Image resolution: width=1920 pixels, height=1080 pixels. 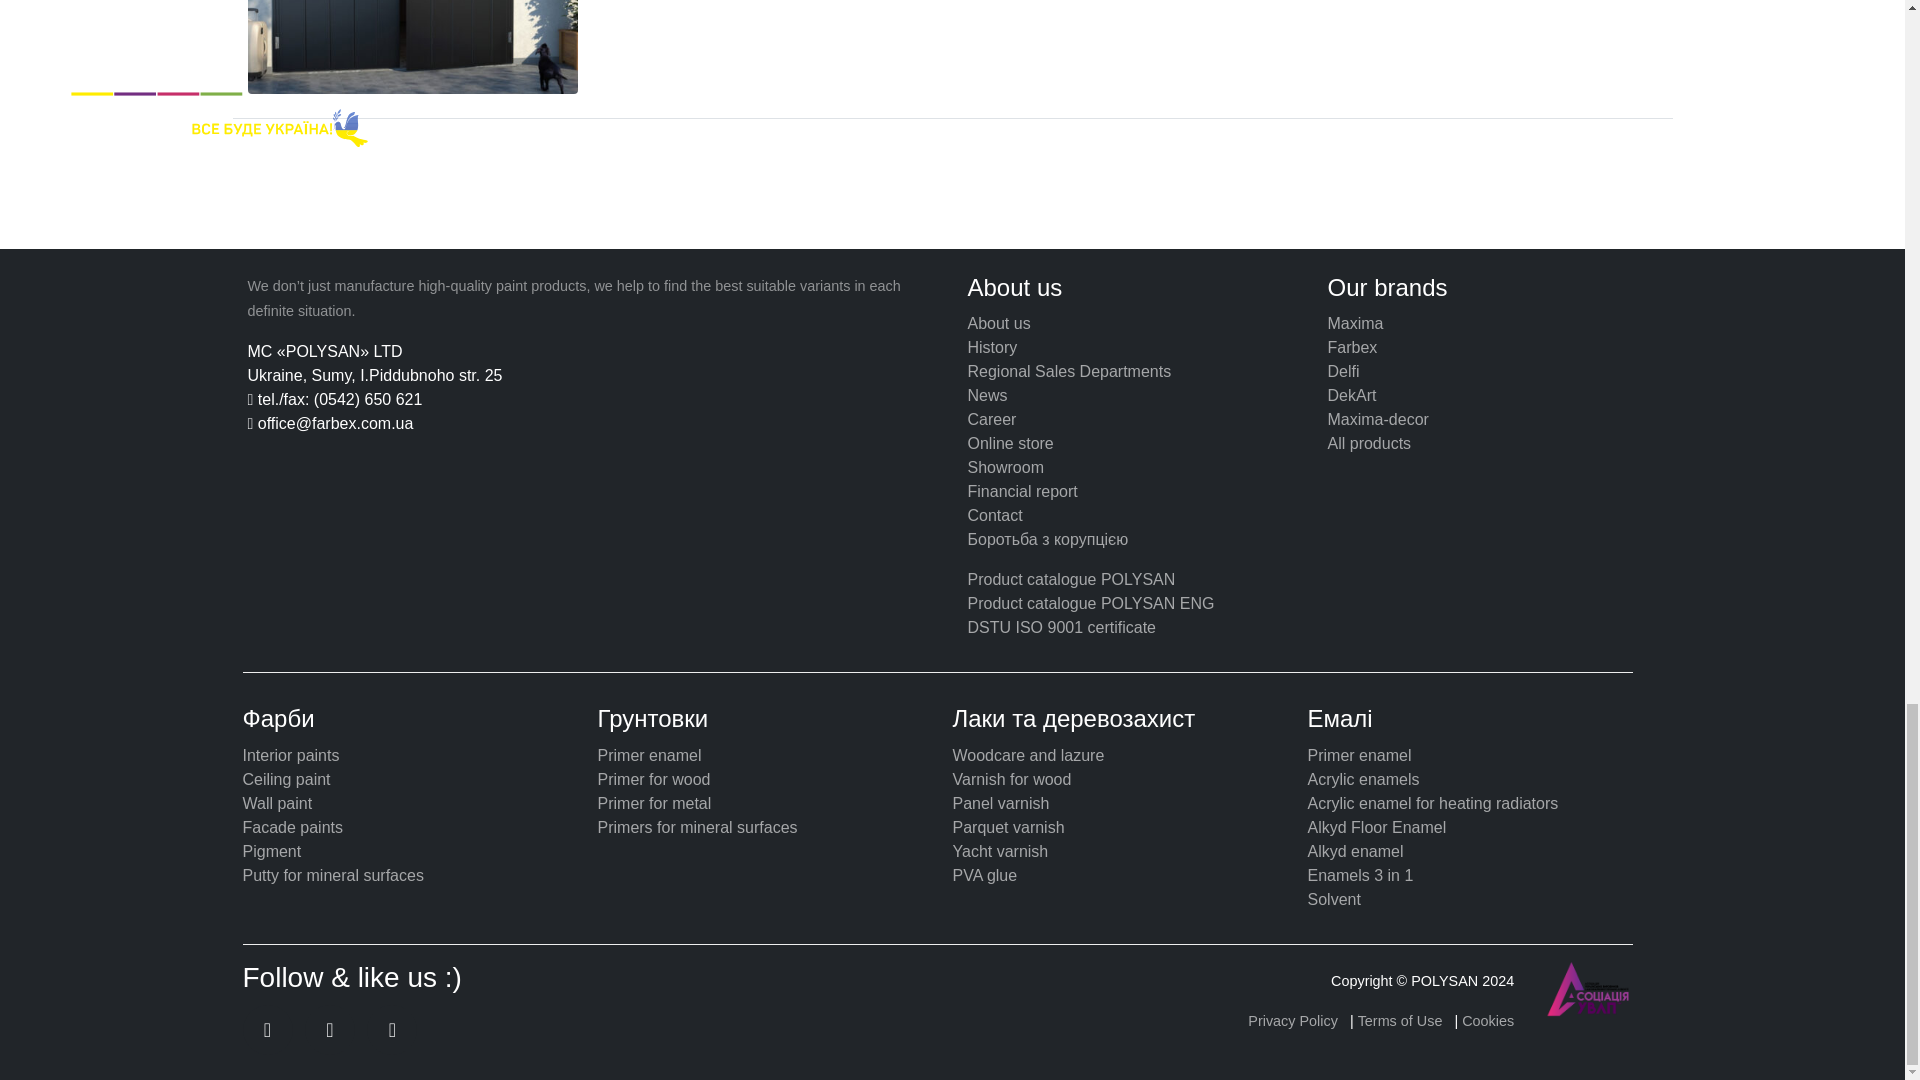 What do you see at coordinates (1022, 491) in the screenshot?
I see `Financial report` at bounding box center [1022, 491].